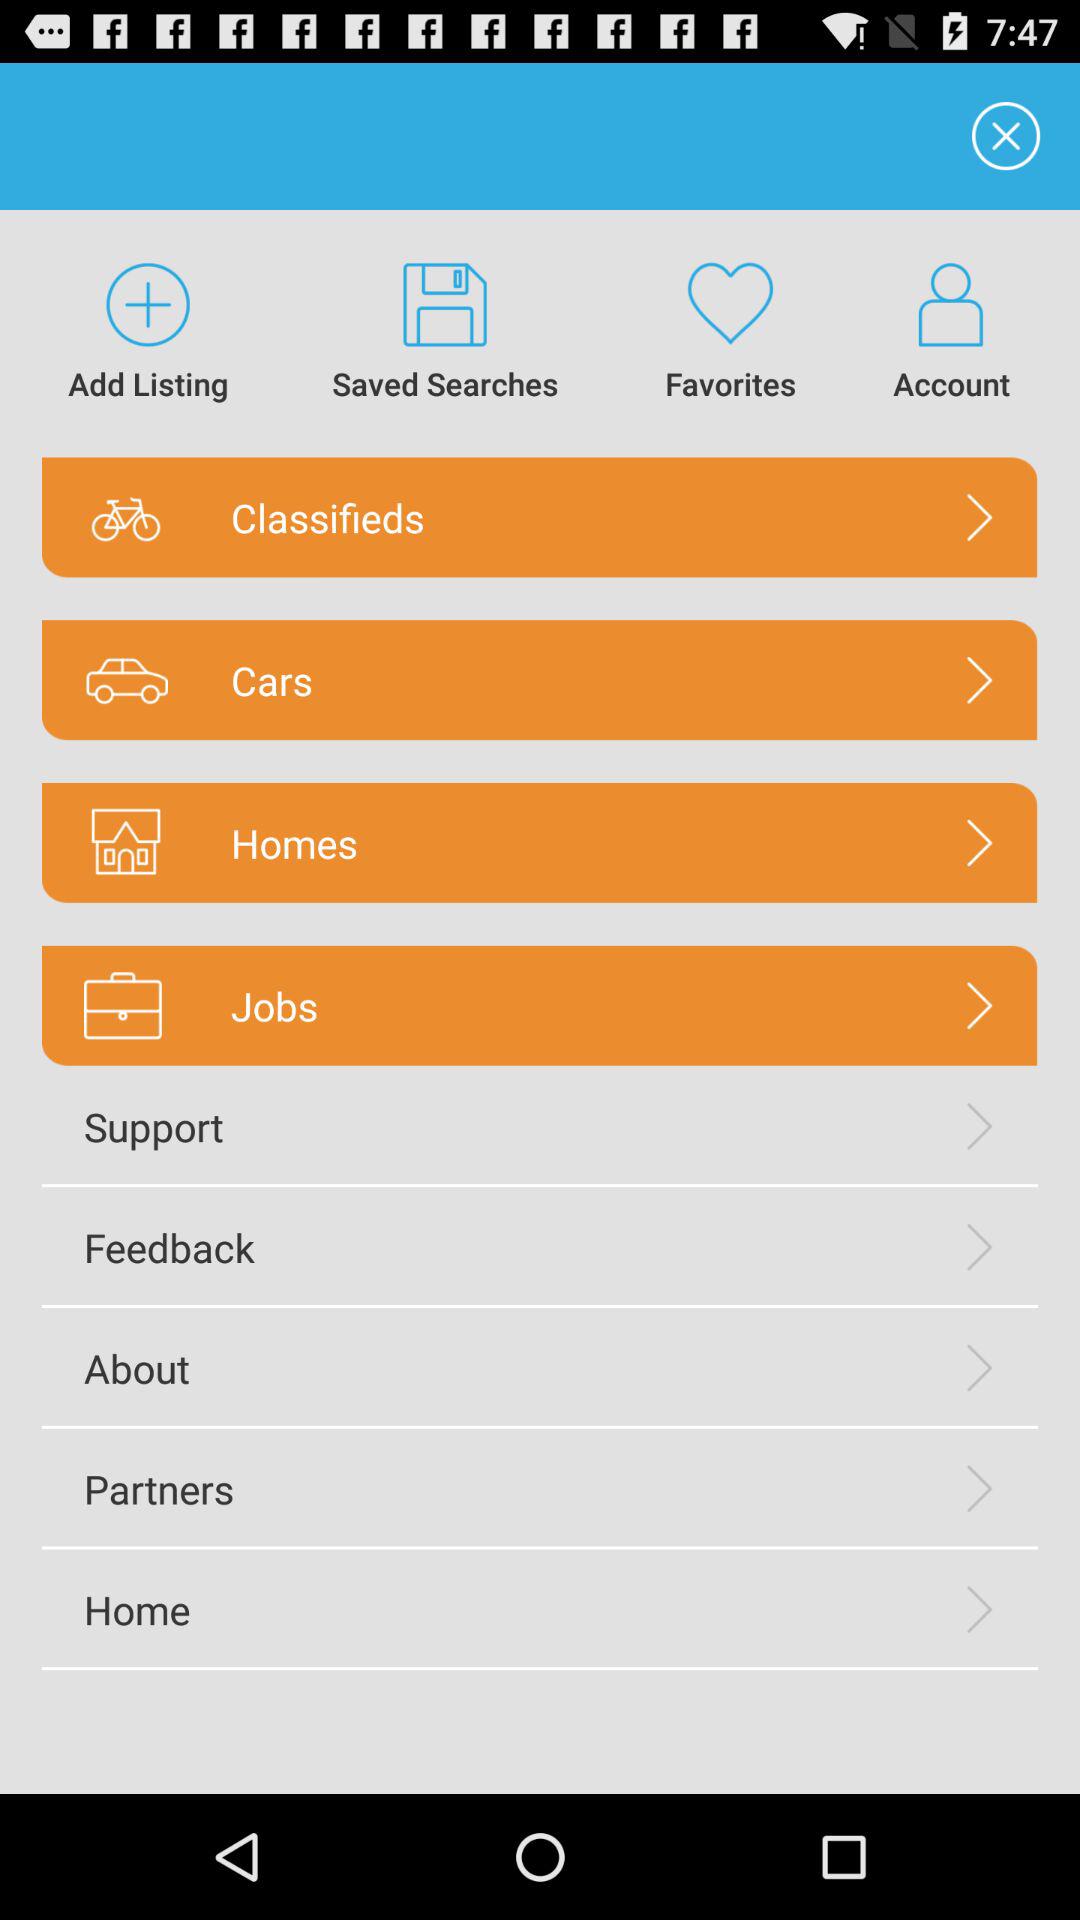 The image size is (1080, 1920). What do you see at coordinates (730, 334) in the screenshot?
I see `turn off the favorites icon` at bounding box center [730, 334].